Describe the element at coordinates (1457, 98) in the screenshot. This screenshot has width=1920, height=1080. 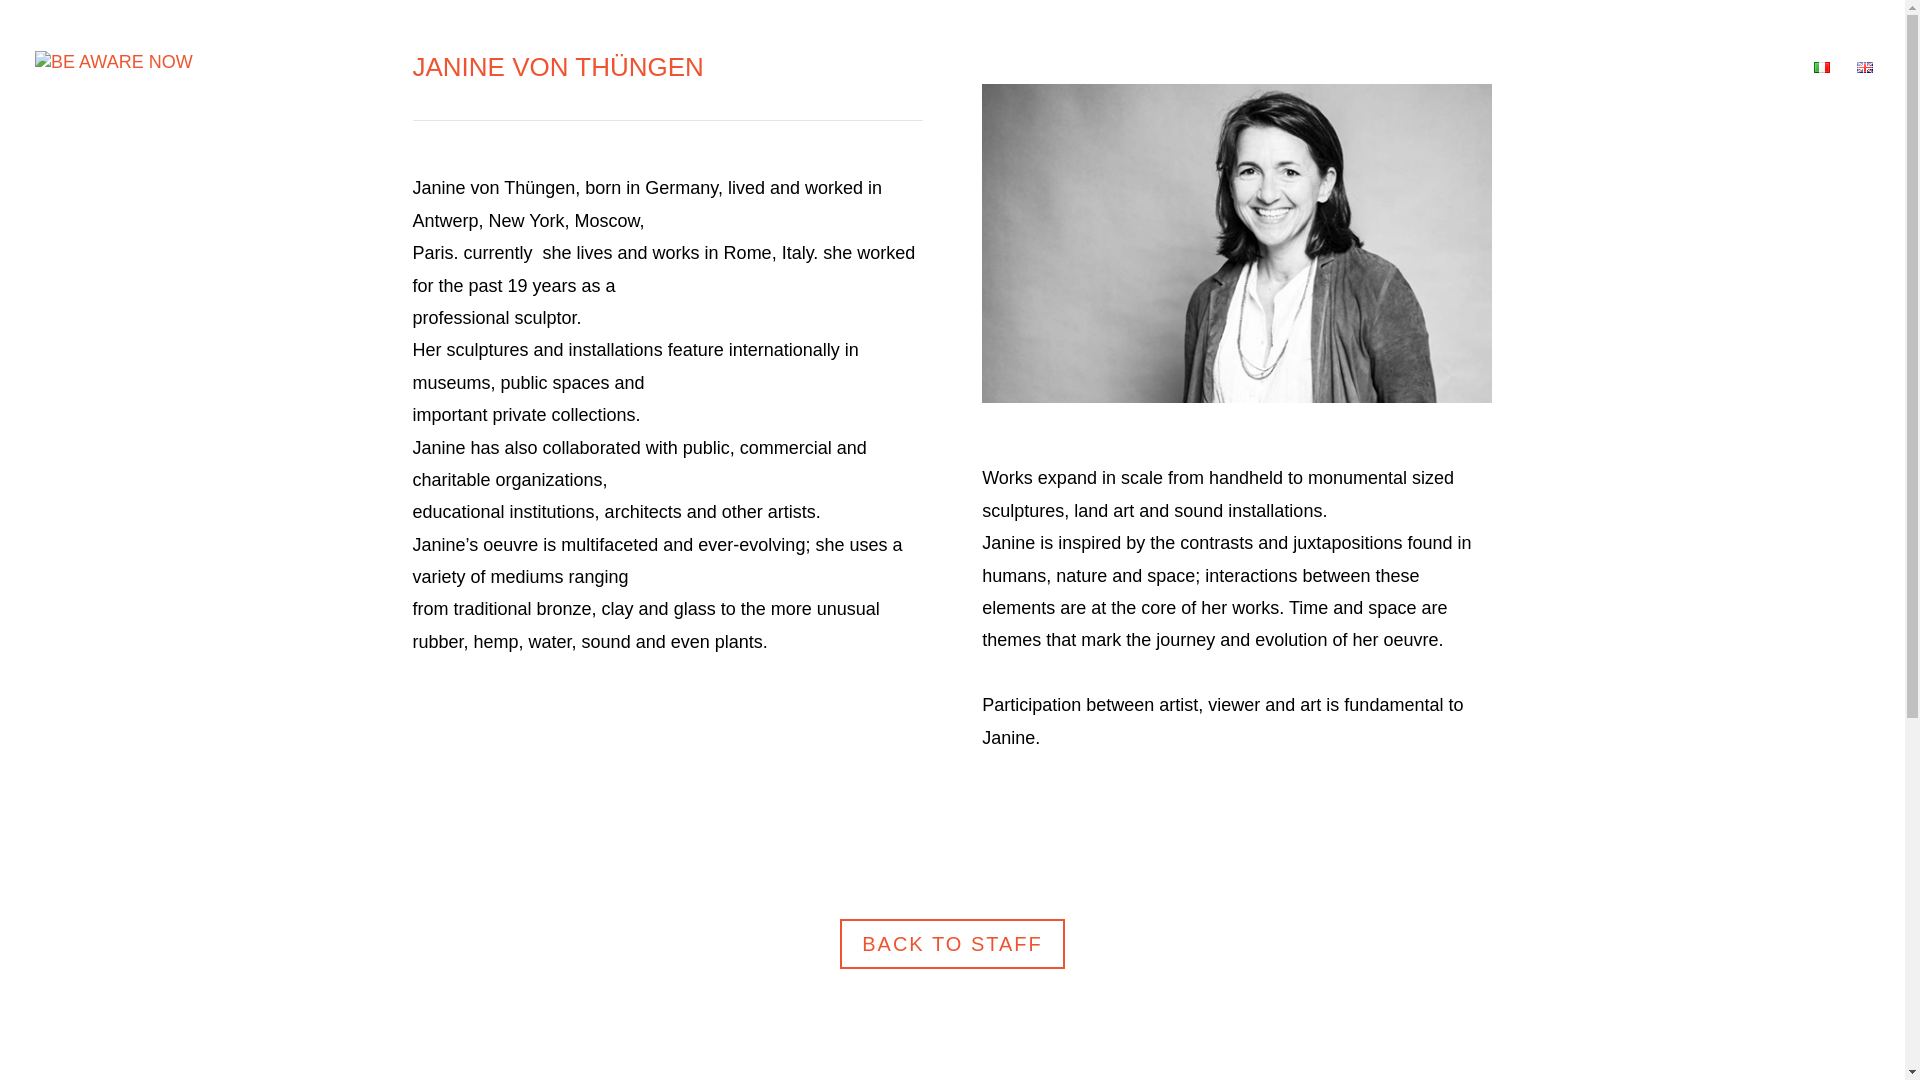
I see `PARTNERS` at that location.